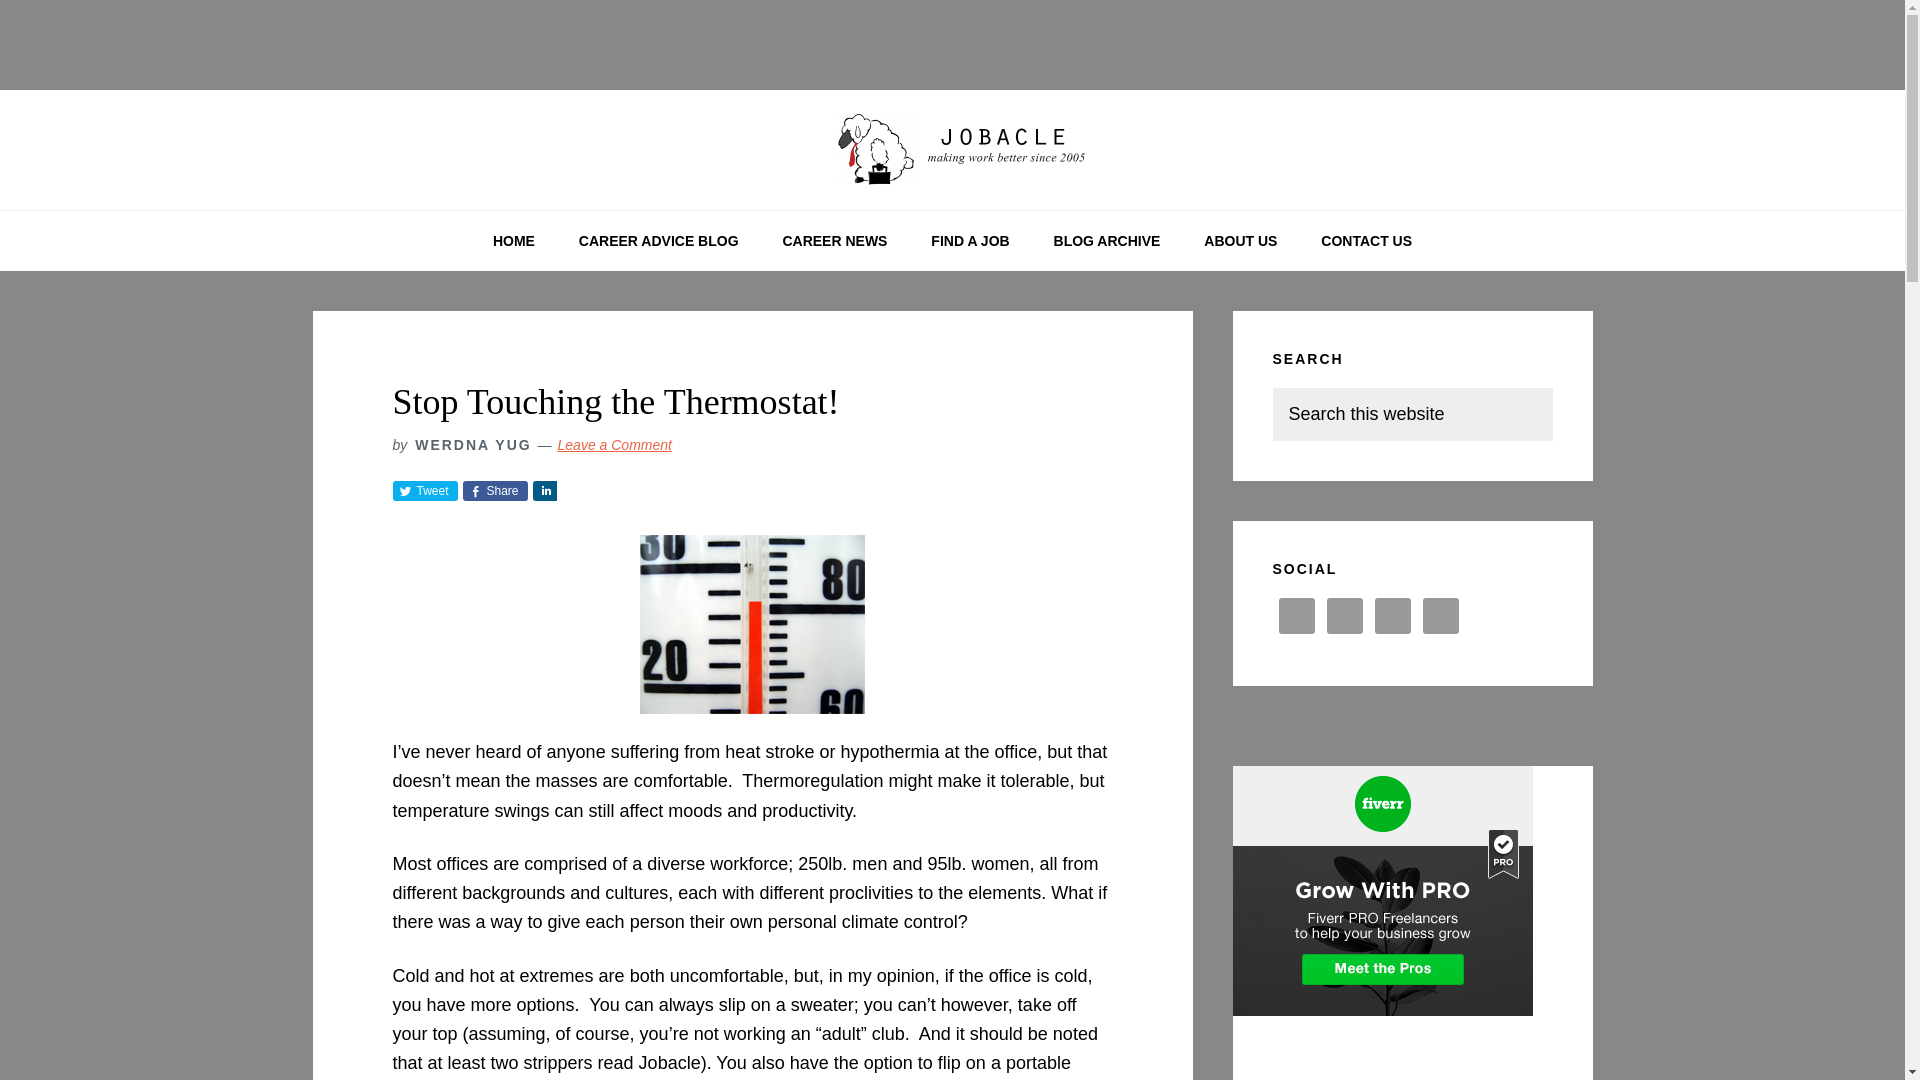 Image resolution: width=1920 pixels, height=1080 pixels. I want to click on Leave a Comment, so click(615, 444).